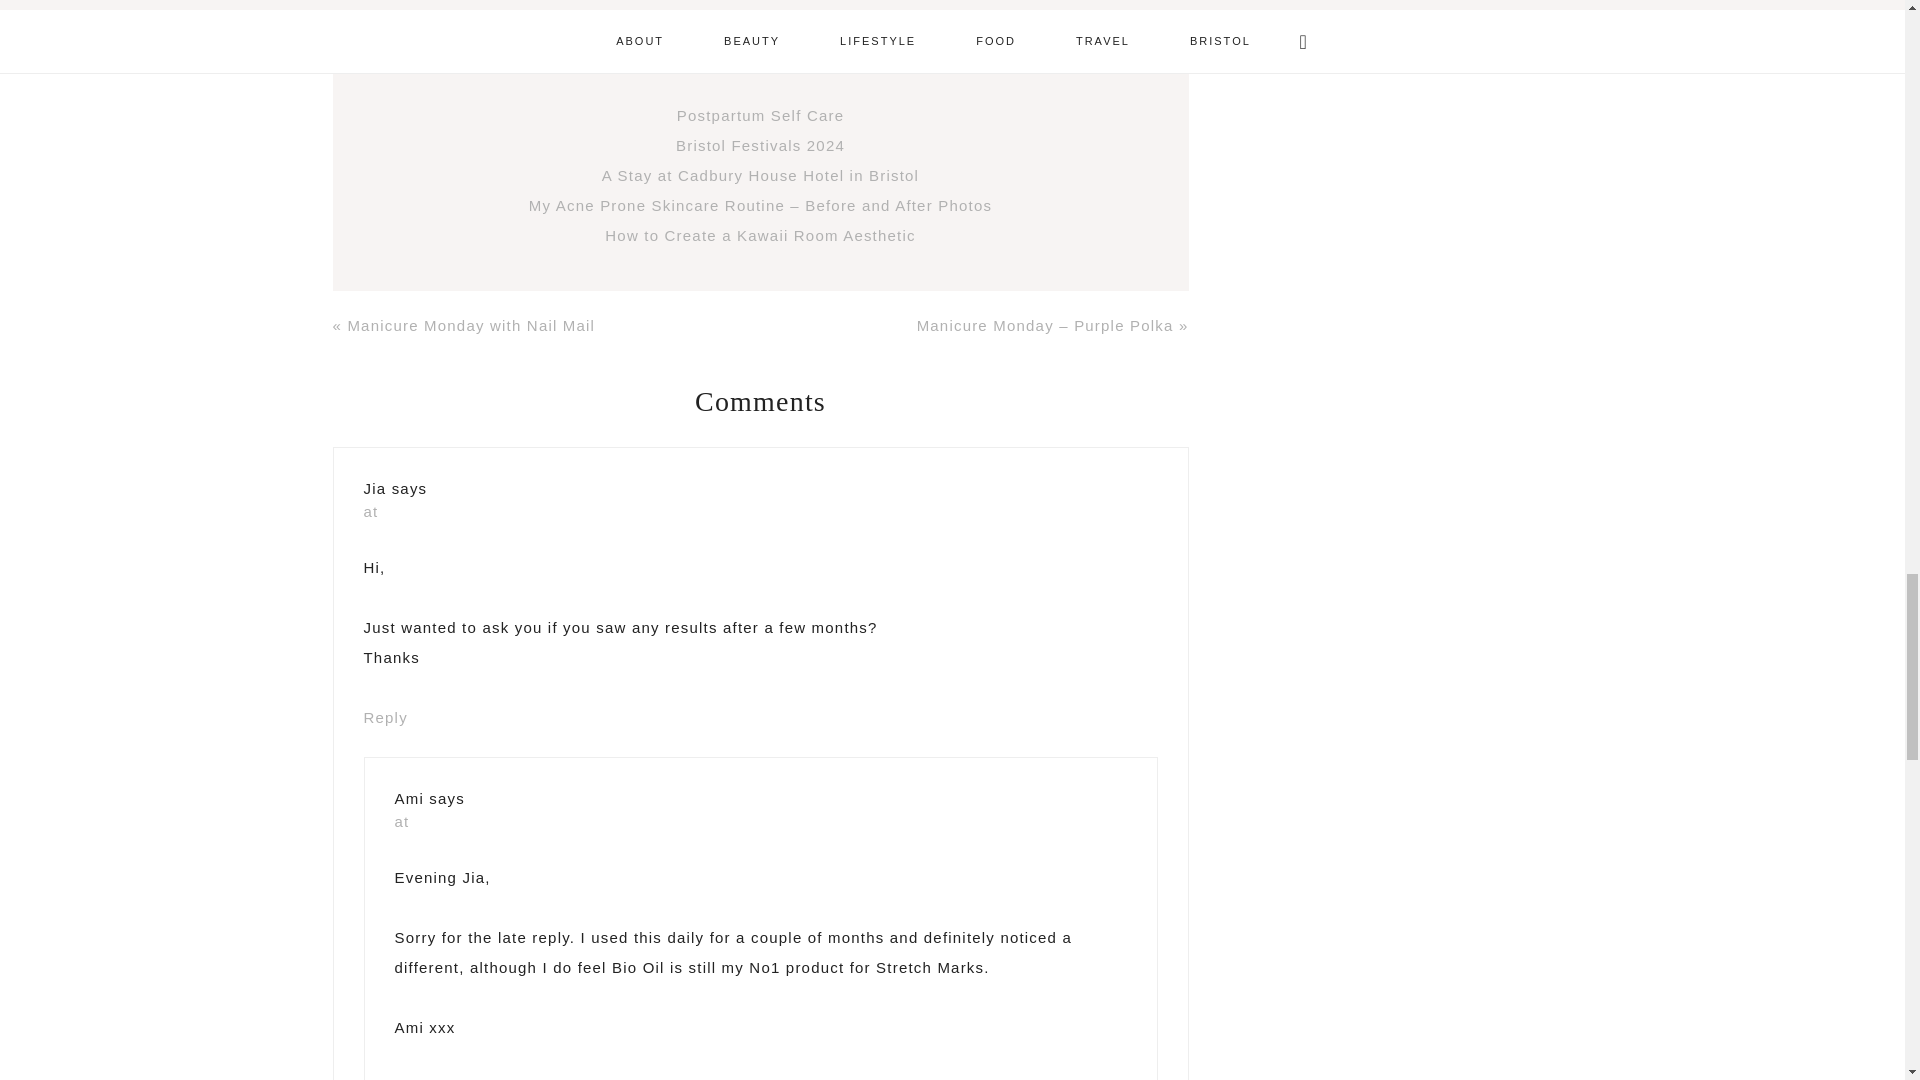  I want to click on A Stay at Cadbury House Hotel in Bristol, so click(760, 175).